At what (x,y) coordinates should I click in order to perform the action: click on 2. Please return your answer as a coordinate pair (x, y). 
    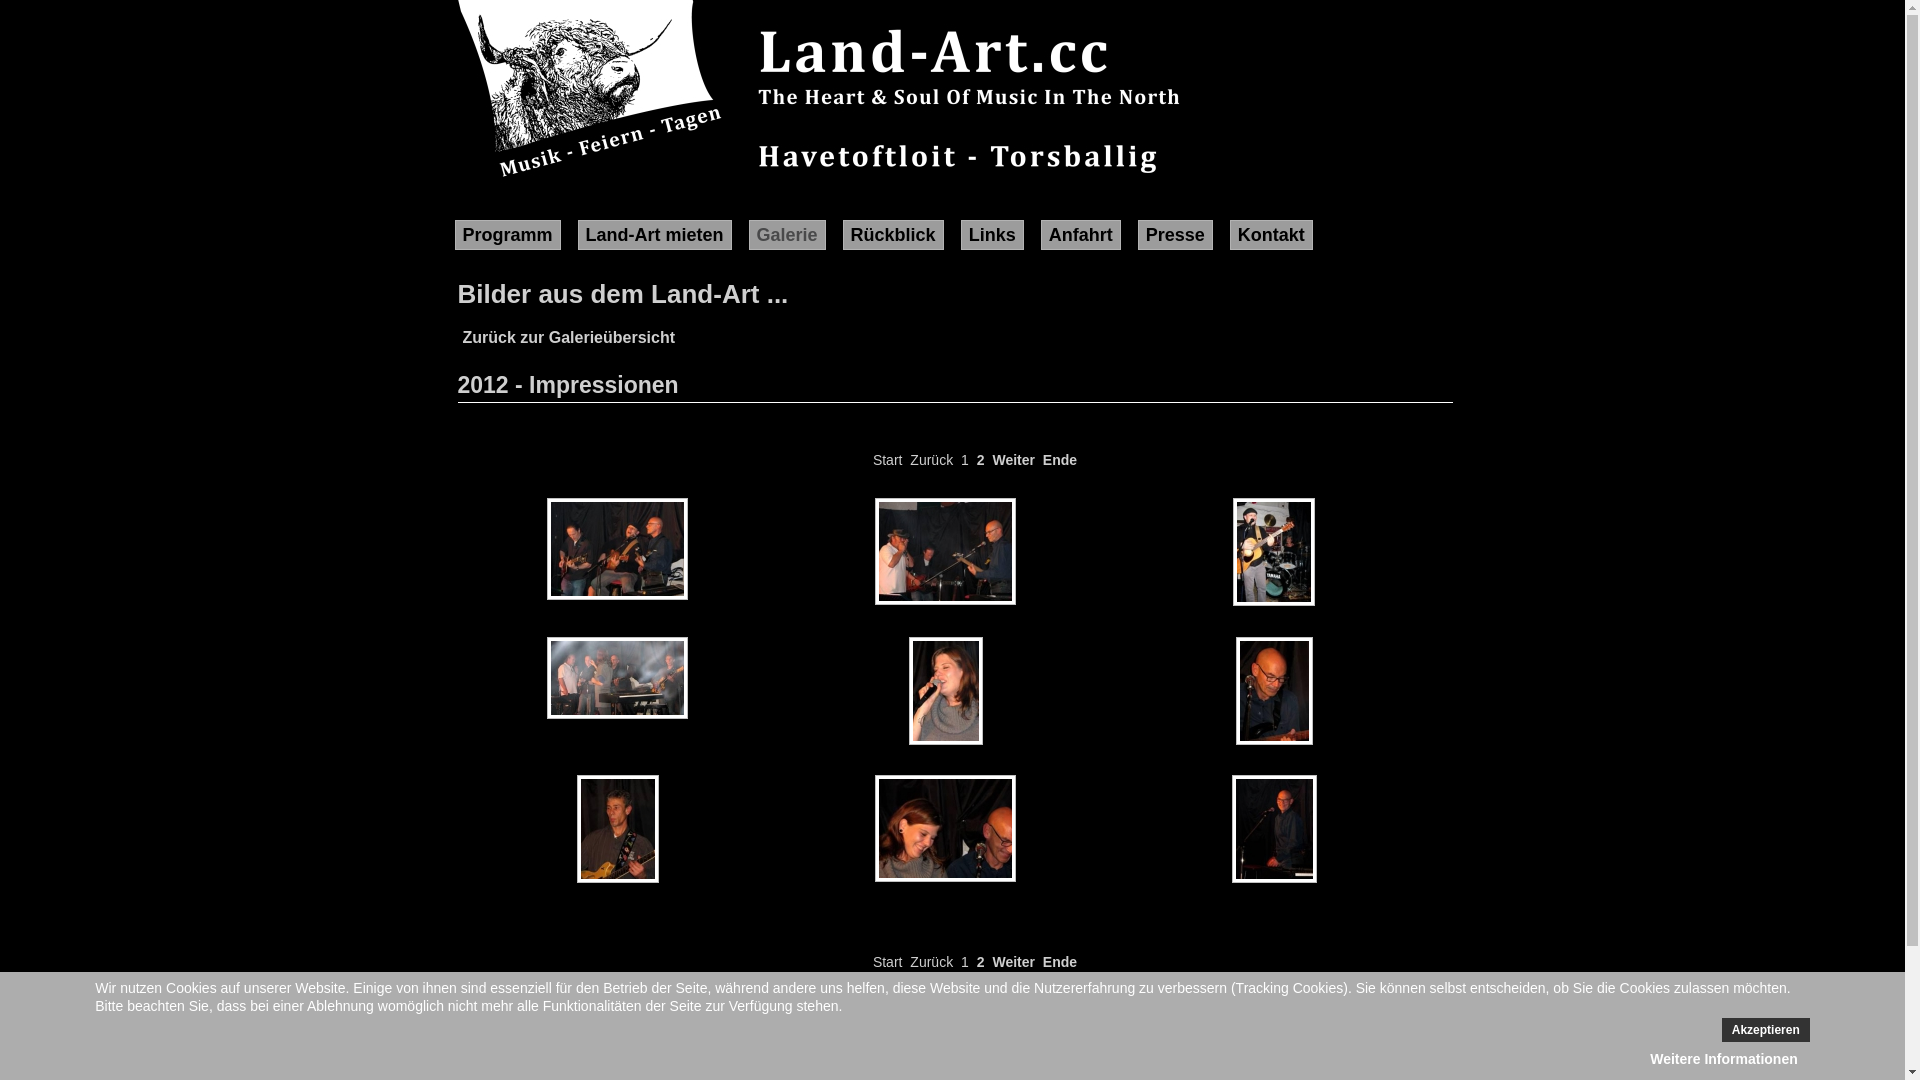
    Looking at the image, I should click on (981, 962).